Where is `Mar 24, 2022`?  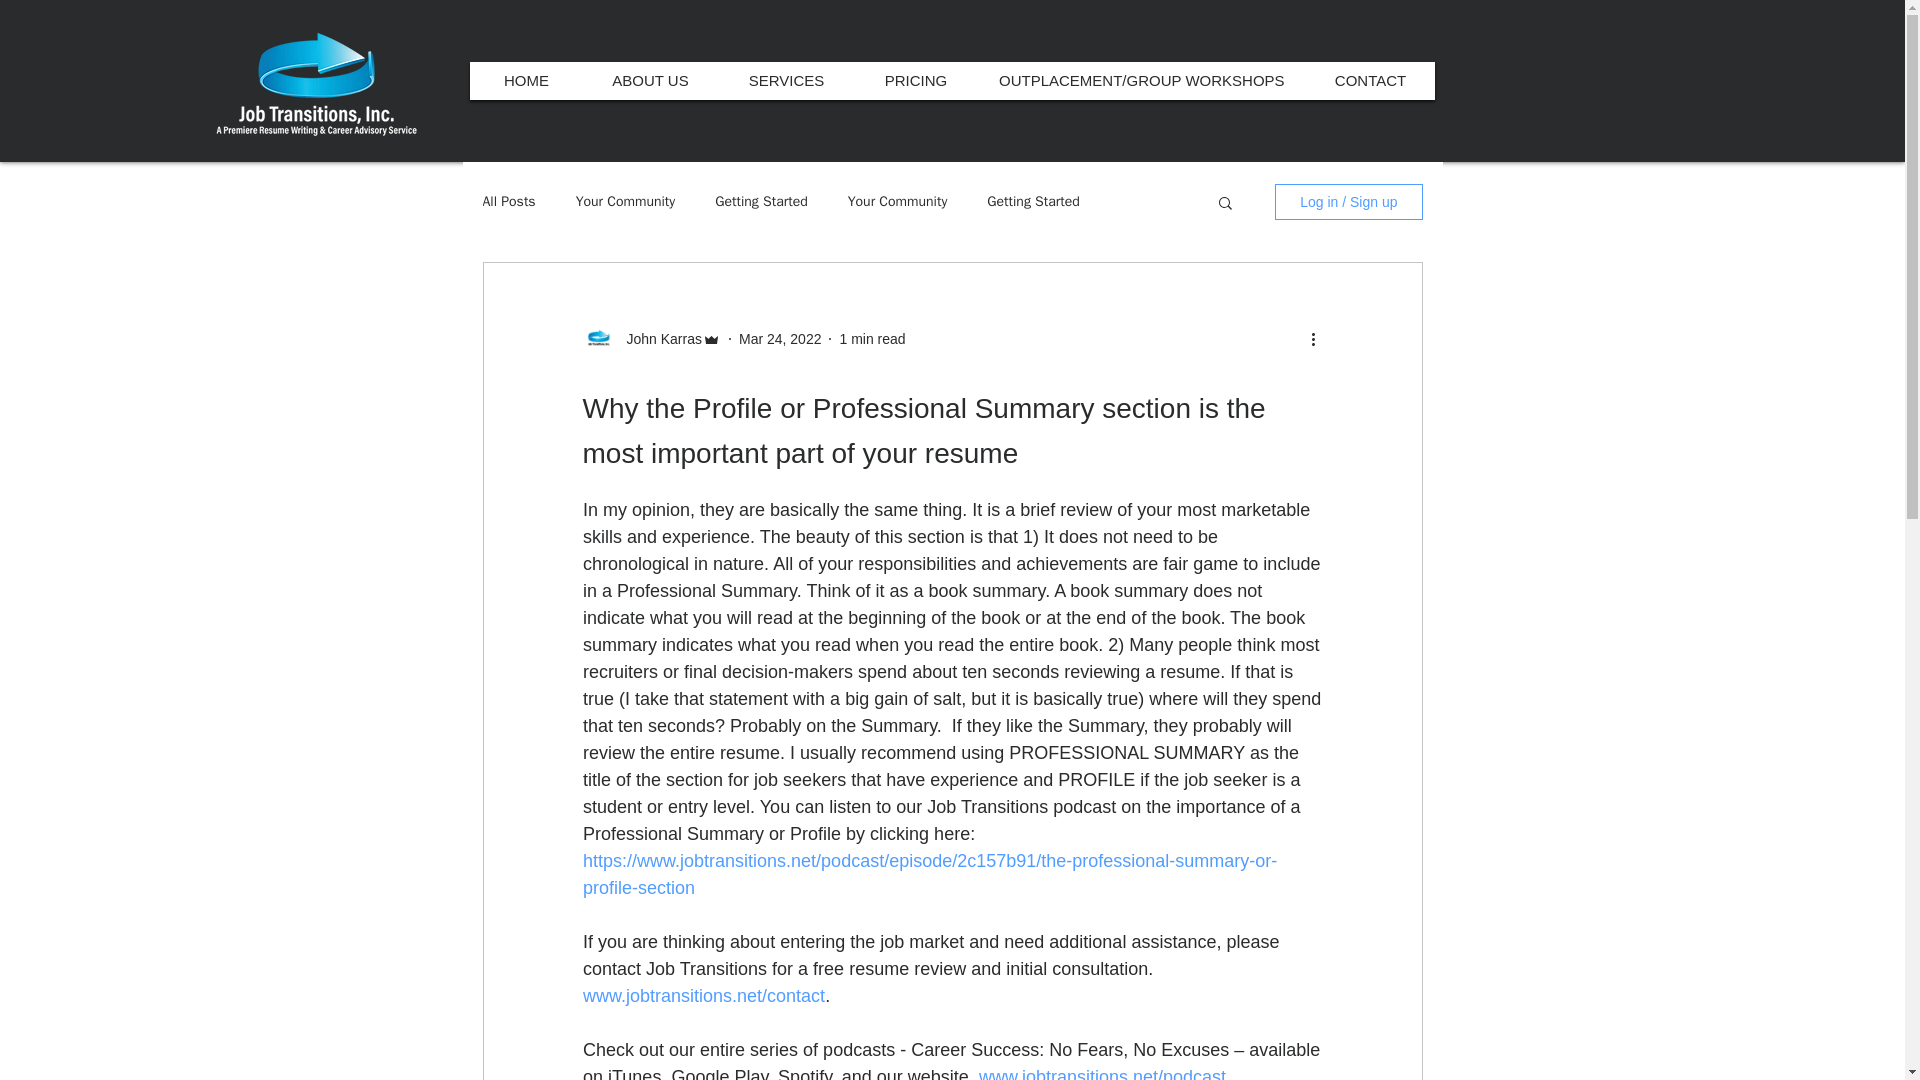 Mar 24, 2022 is located at coordinates (780, 338).